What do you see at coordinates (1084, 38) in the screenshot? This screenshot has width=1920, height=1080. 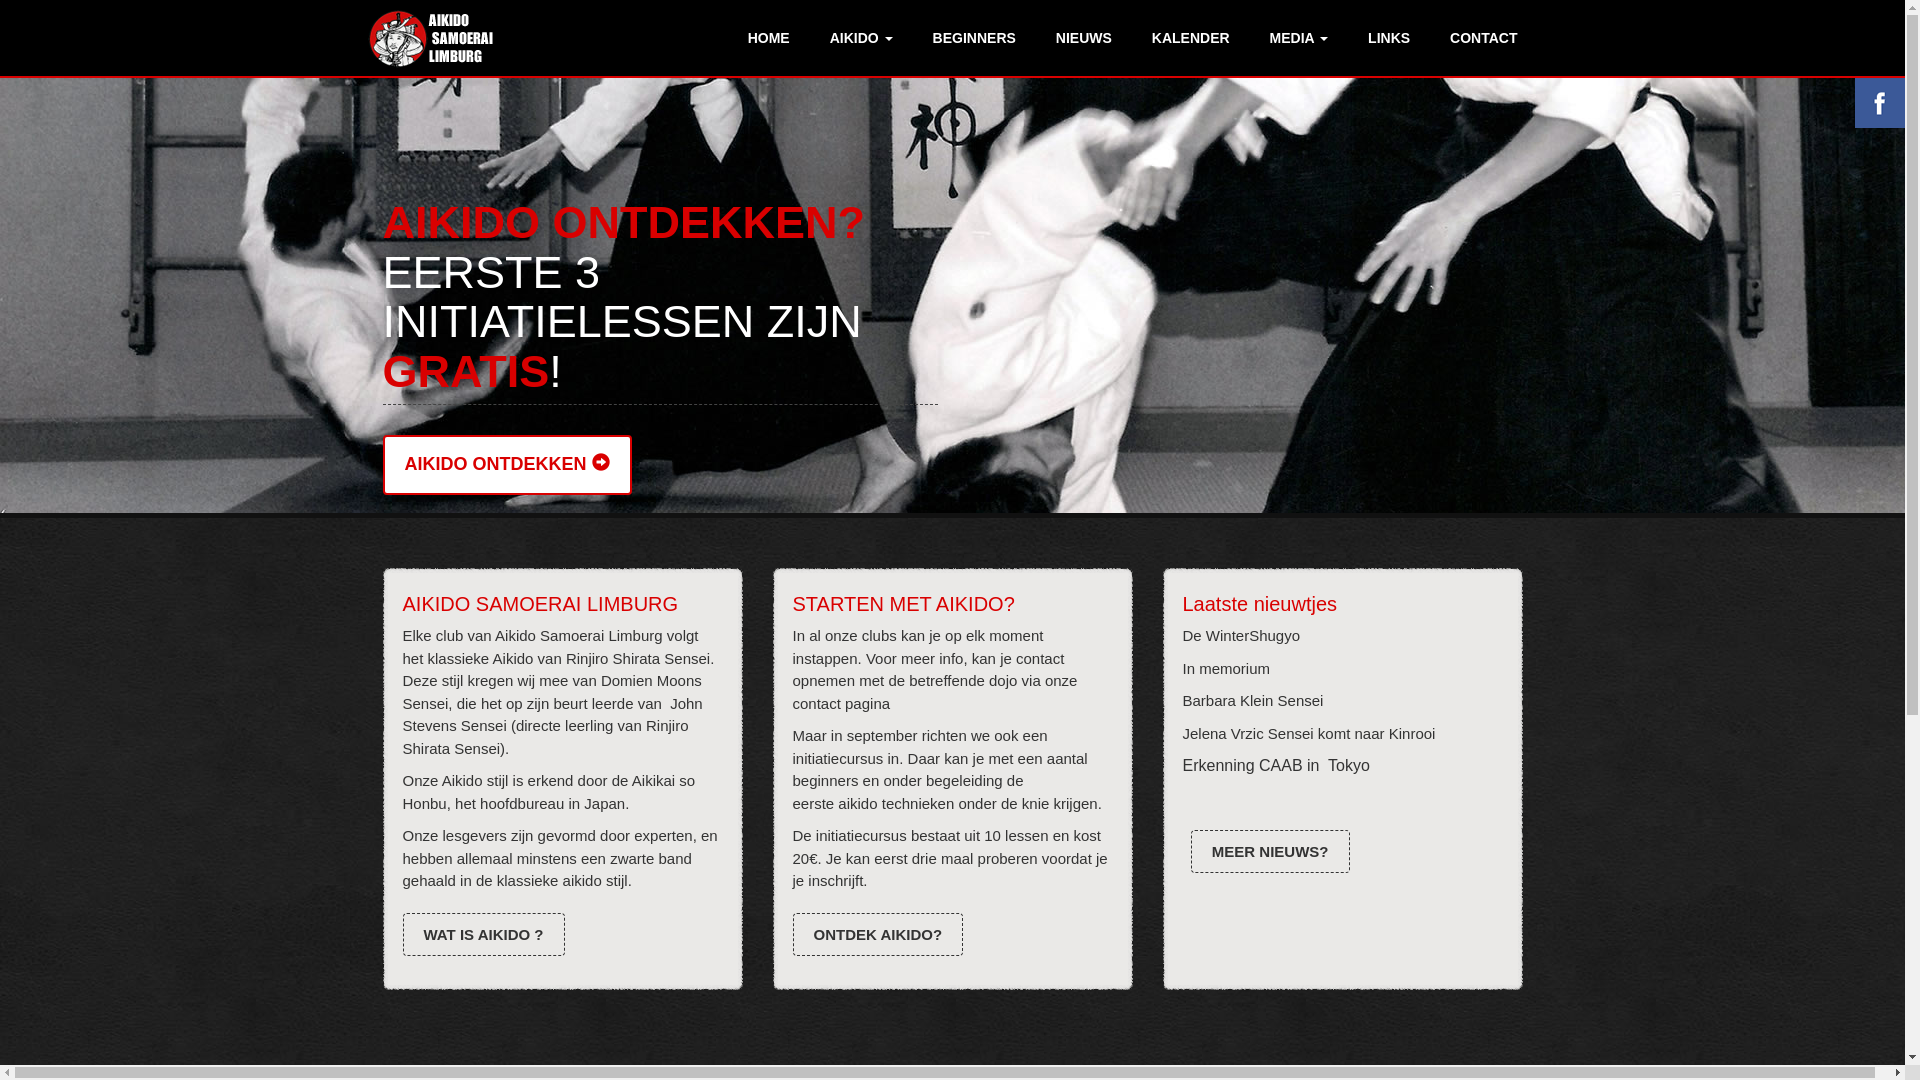 I see `NIEUWS` at bounding box center [1084, 38].